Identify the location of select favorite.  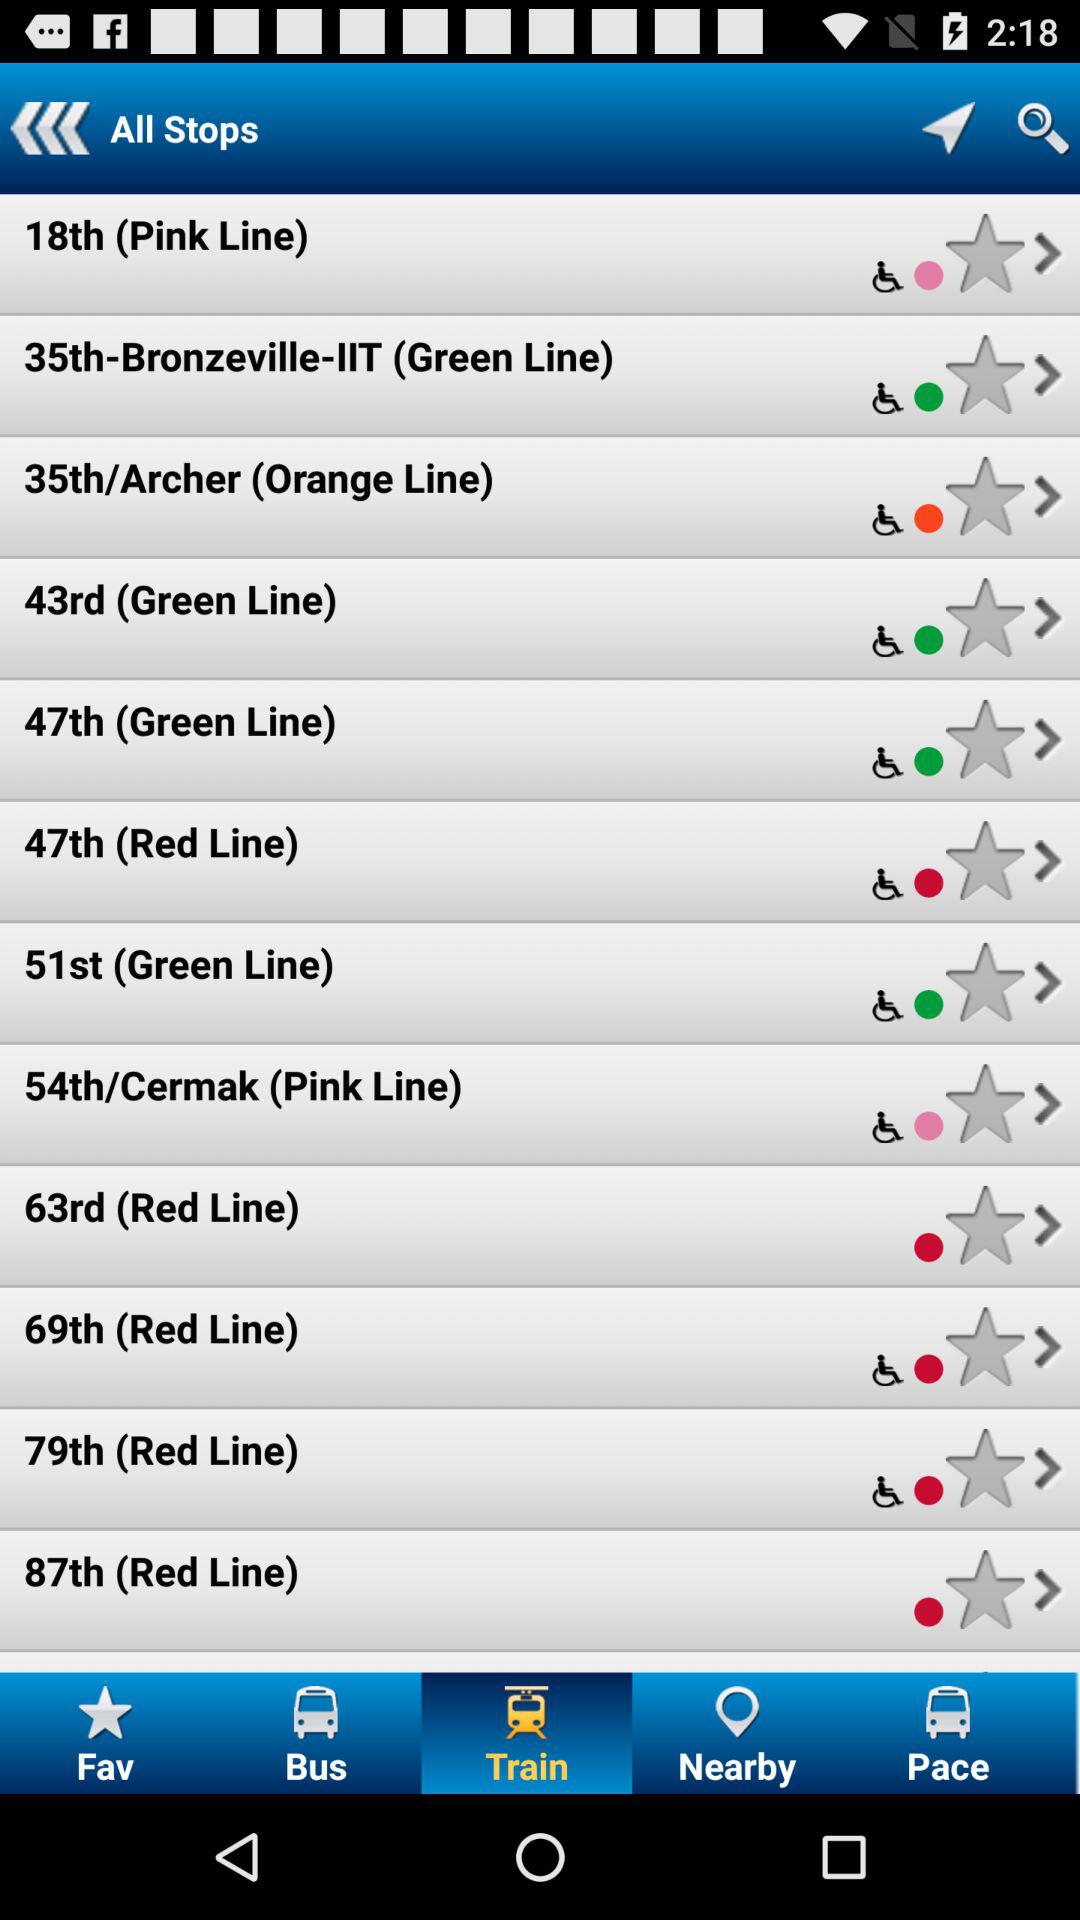
(984, 1104).